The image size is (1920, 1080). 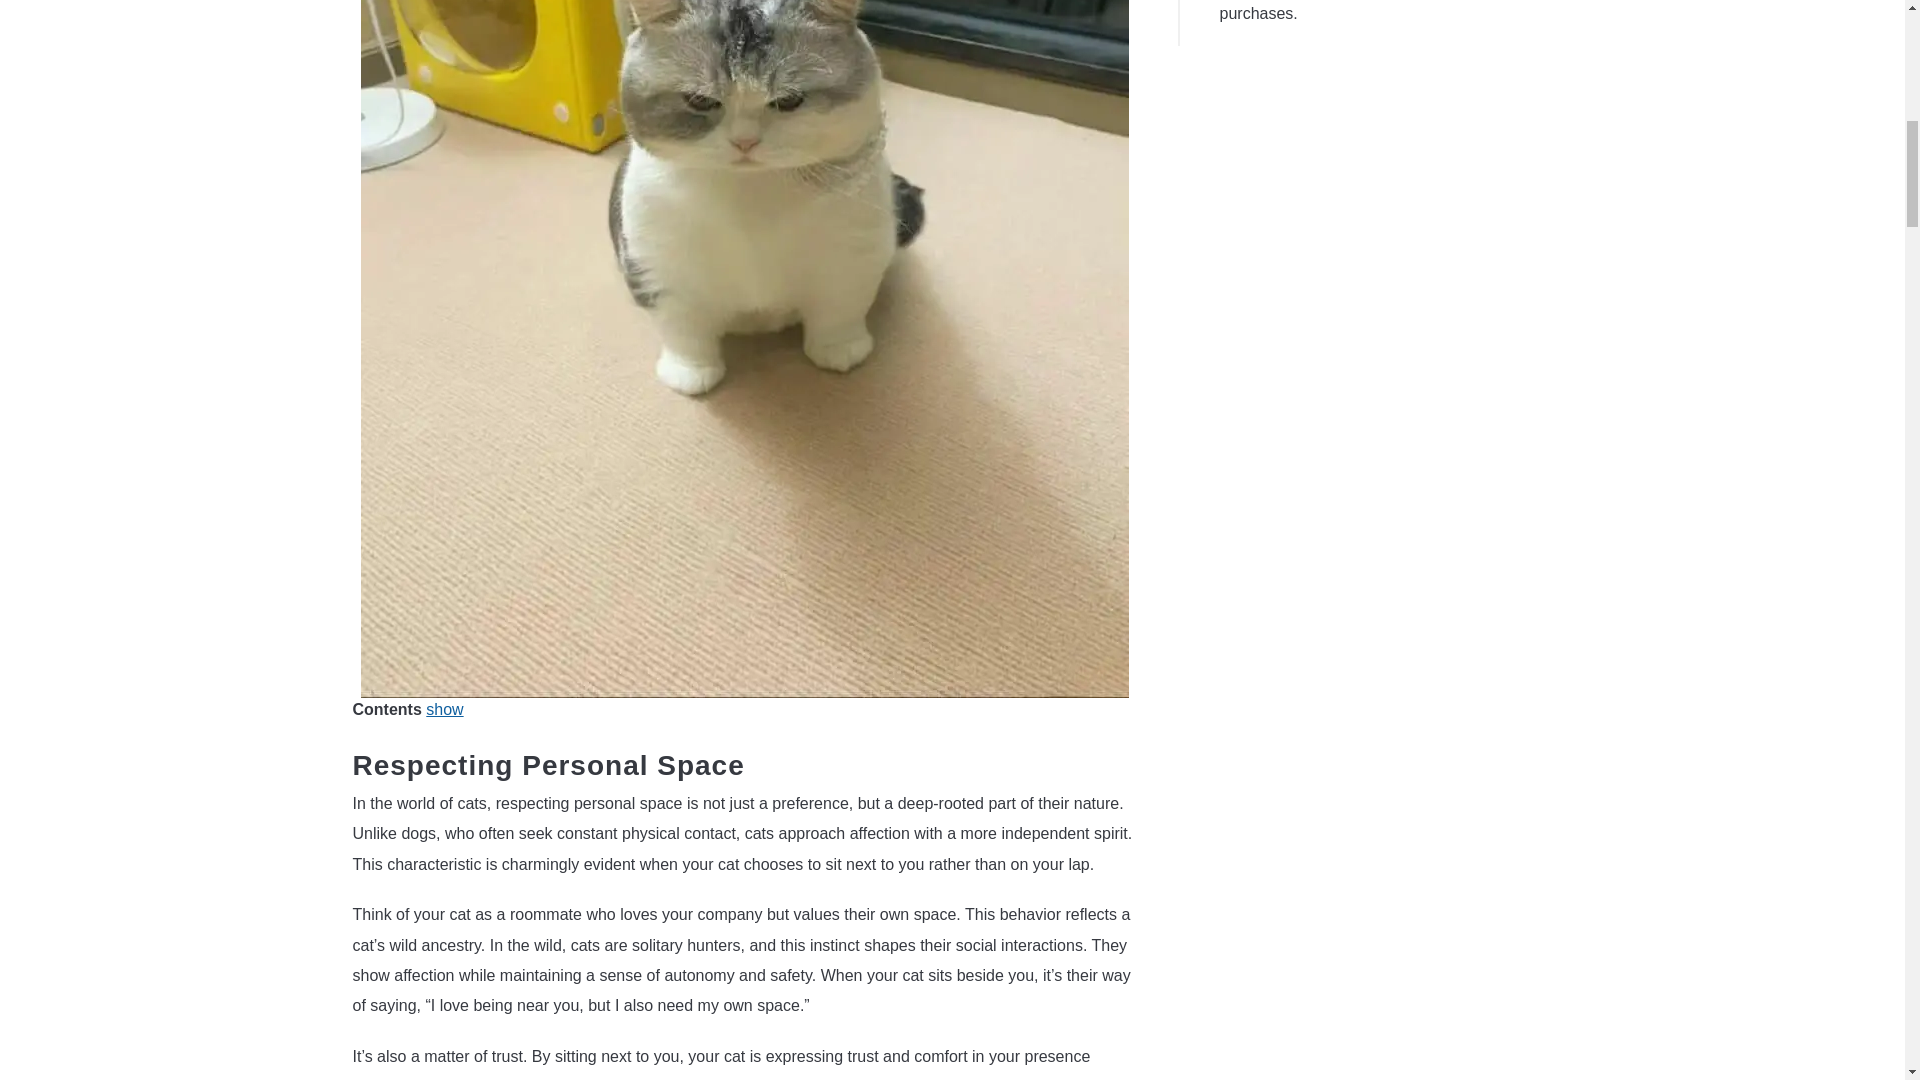 I want to click on show, so click(x=444, y=709).